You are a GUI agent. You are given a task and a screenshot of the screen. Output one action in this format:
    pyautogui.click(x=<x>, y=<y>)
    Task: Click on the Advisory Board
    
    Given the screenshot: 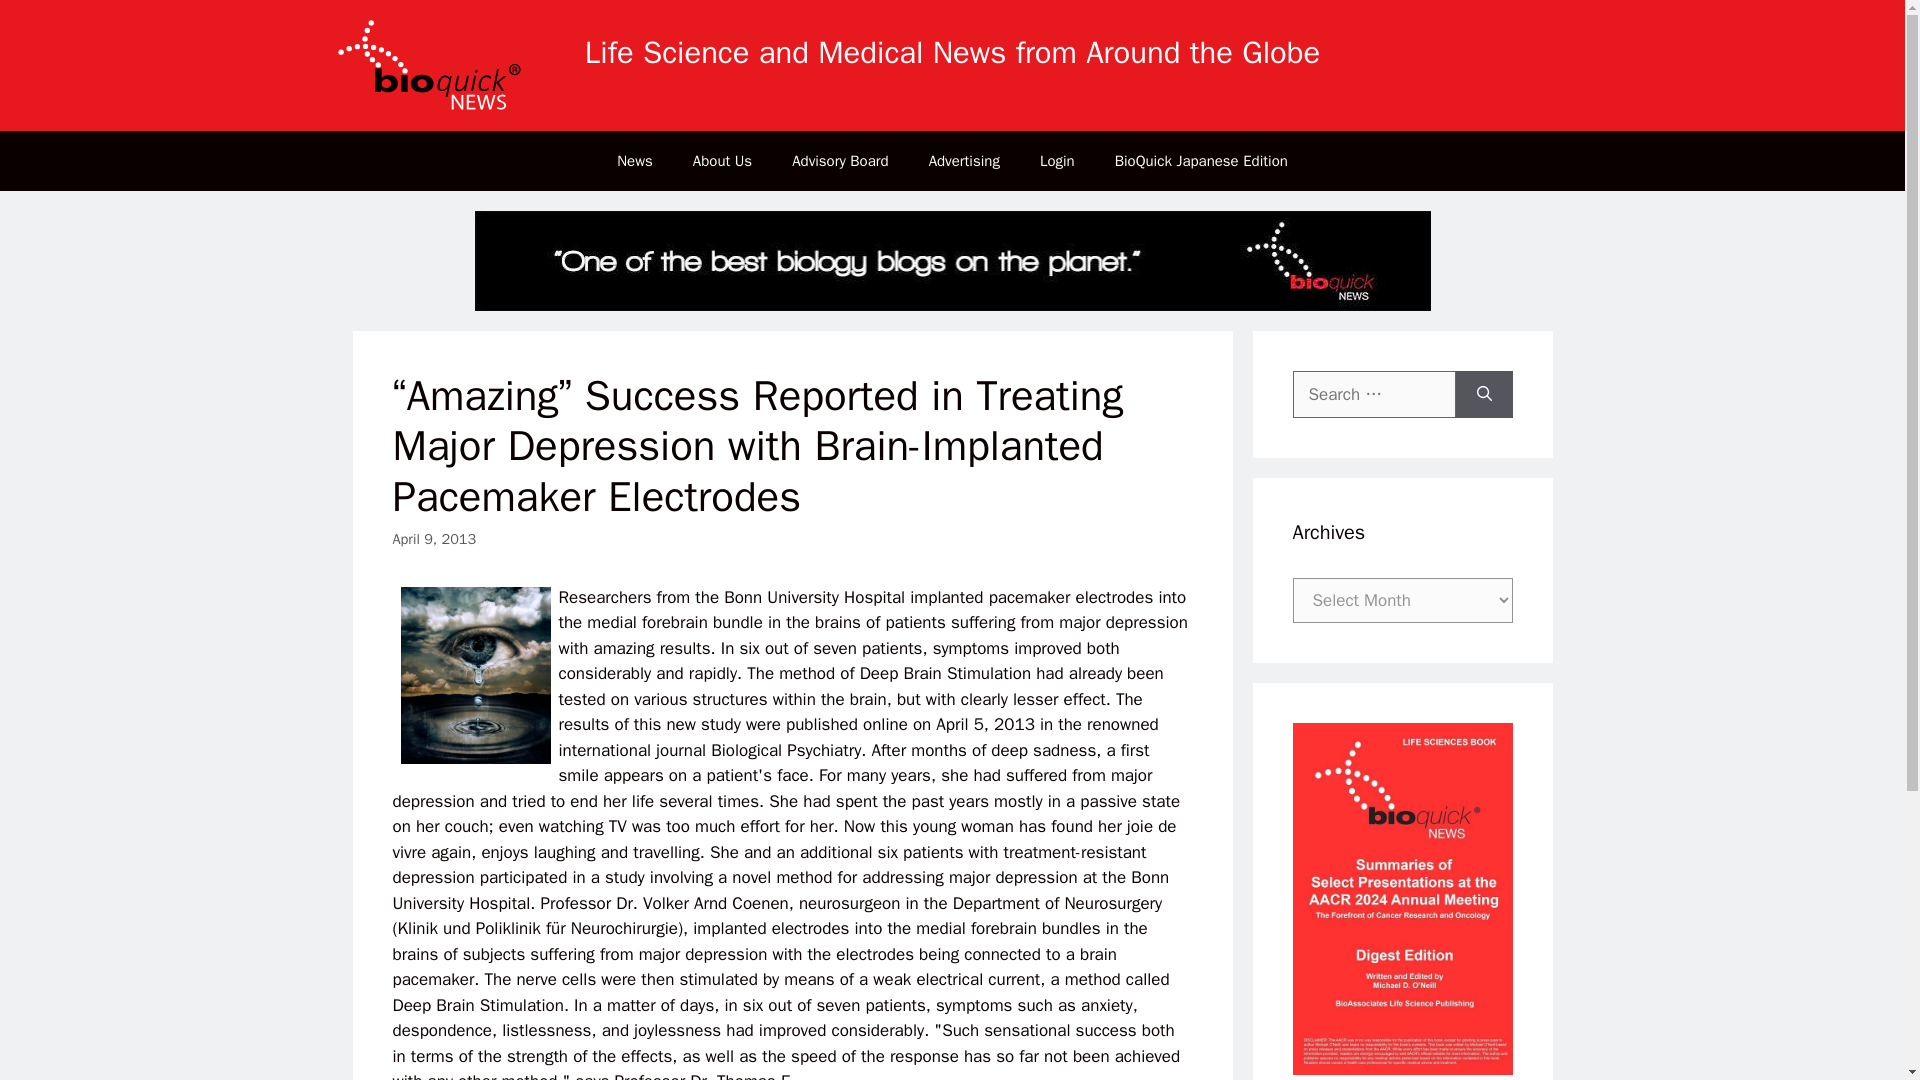 What is the action you would take?
    pyautogui.click(x=840, y=160)
    